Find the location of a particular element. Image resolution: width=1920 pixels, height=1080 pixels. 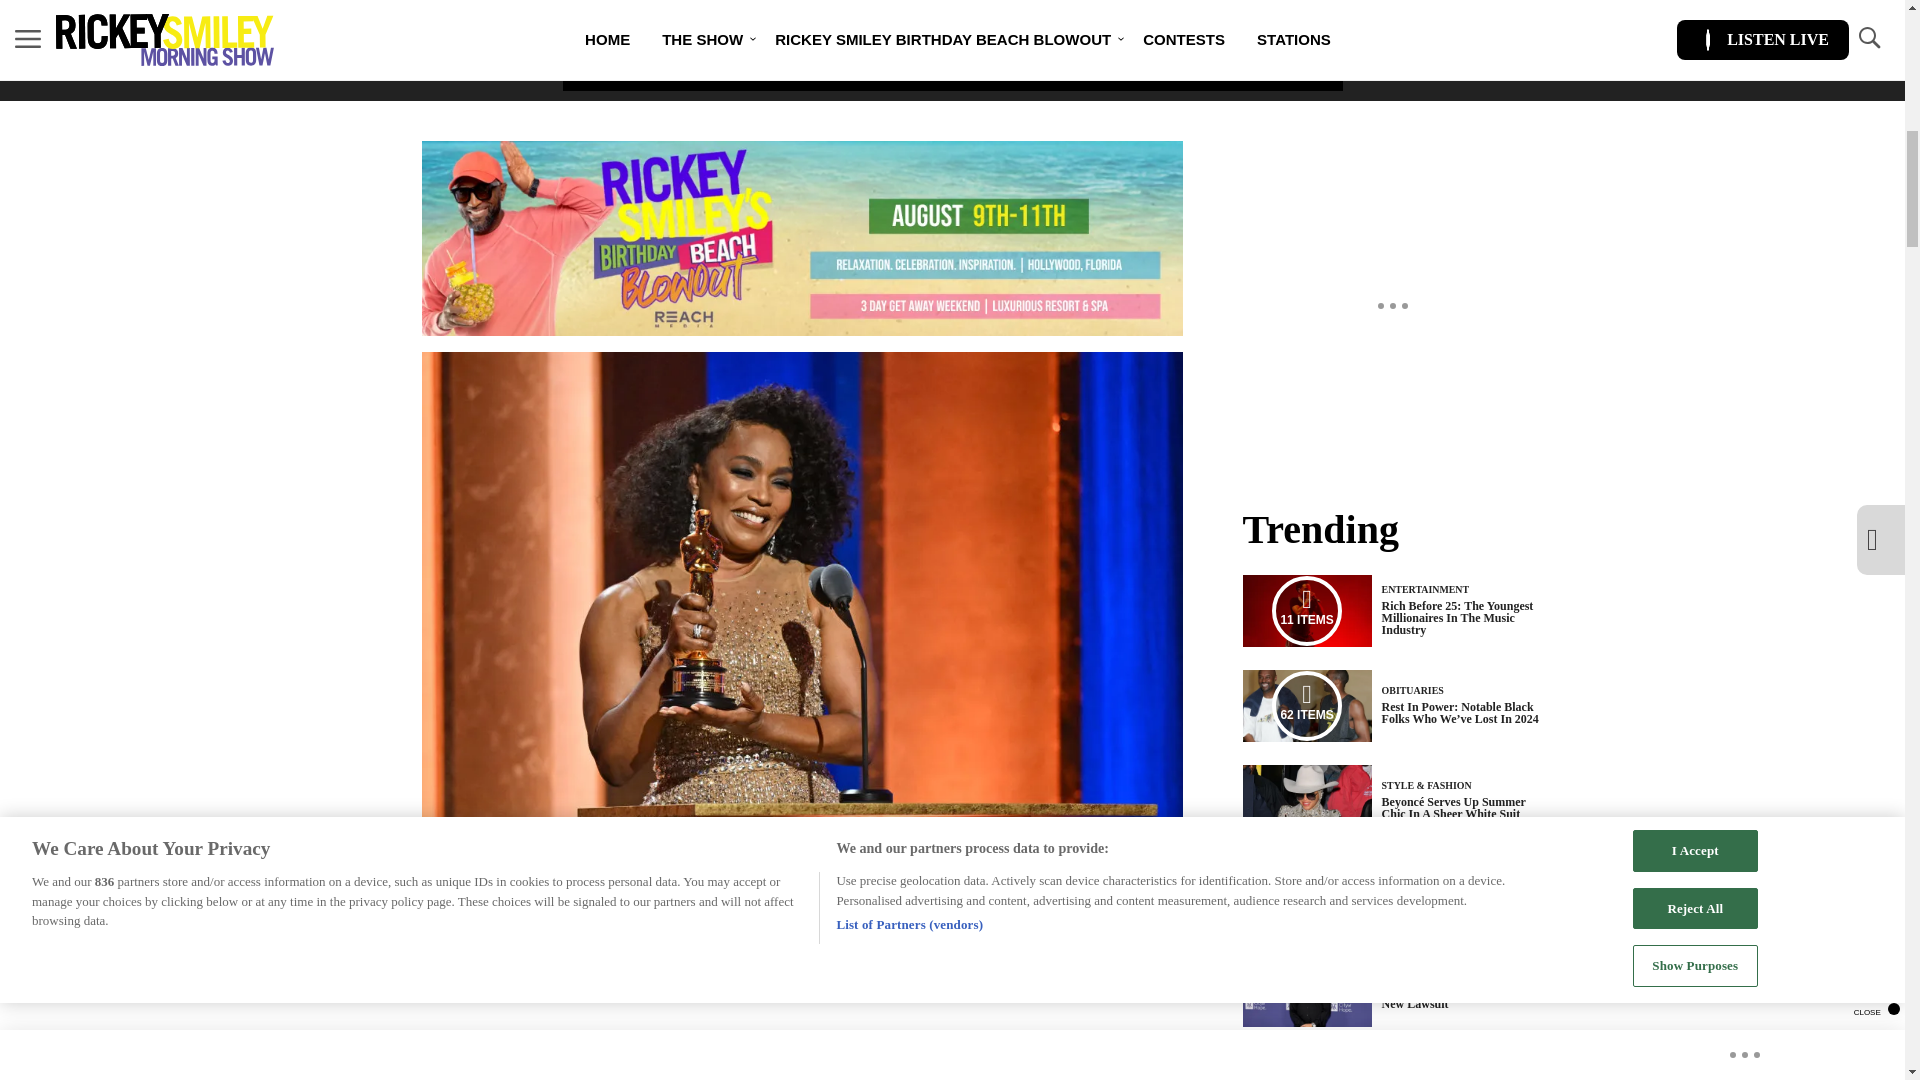

Media Playlist is located at coordinates (1306, 610).